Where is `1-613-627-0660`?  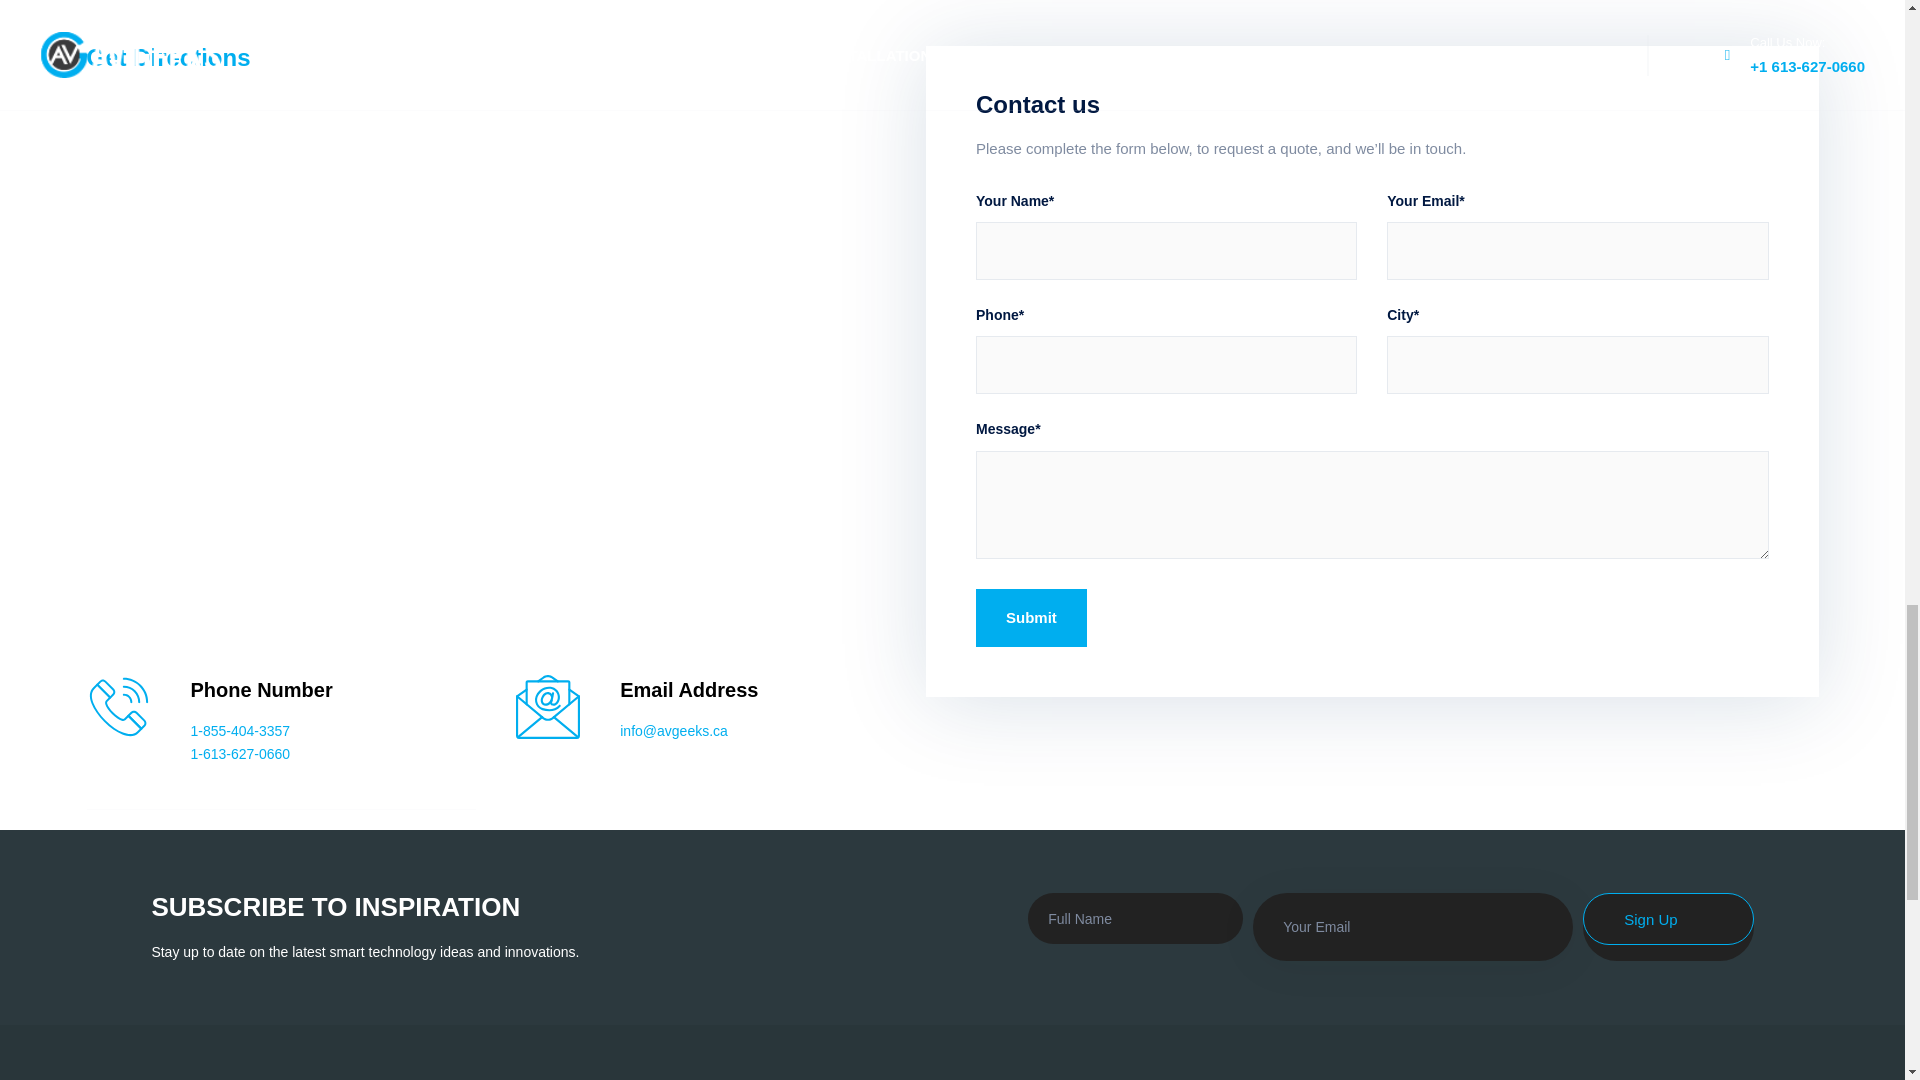 1-613-627-0660 is located at coordinates (240, 754).